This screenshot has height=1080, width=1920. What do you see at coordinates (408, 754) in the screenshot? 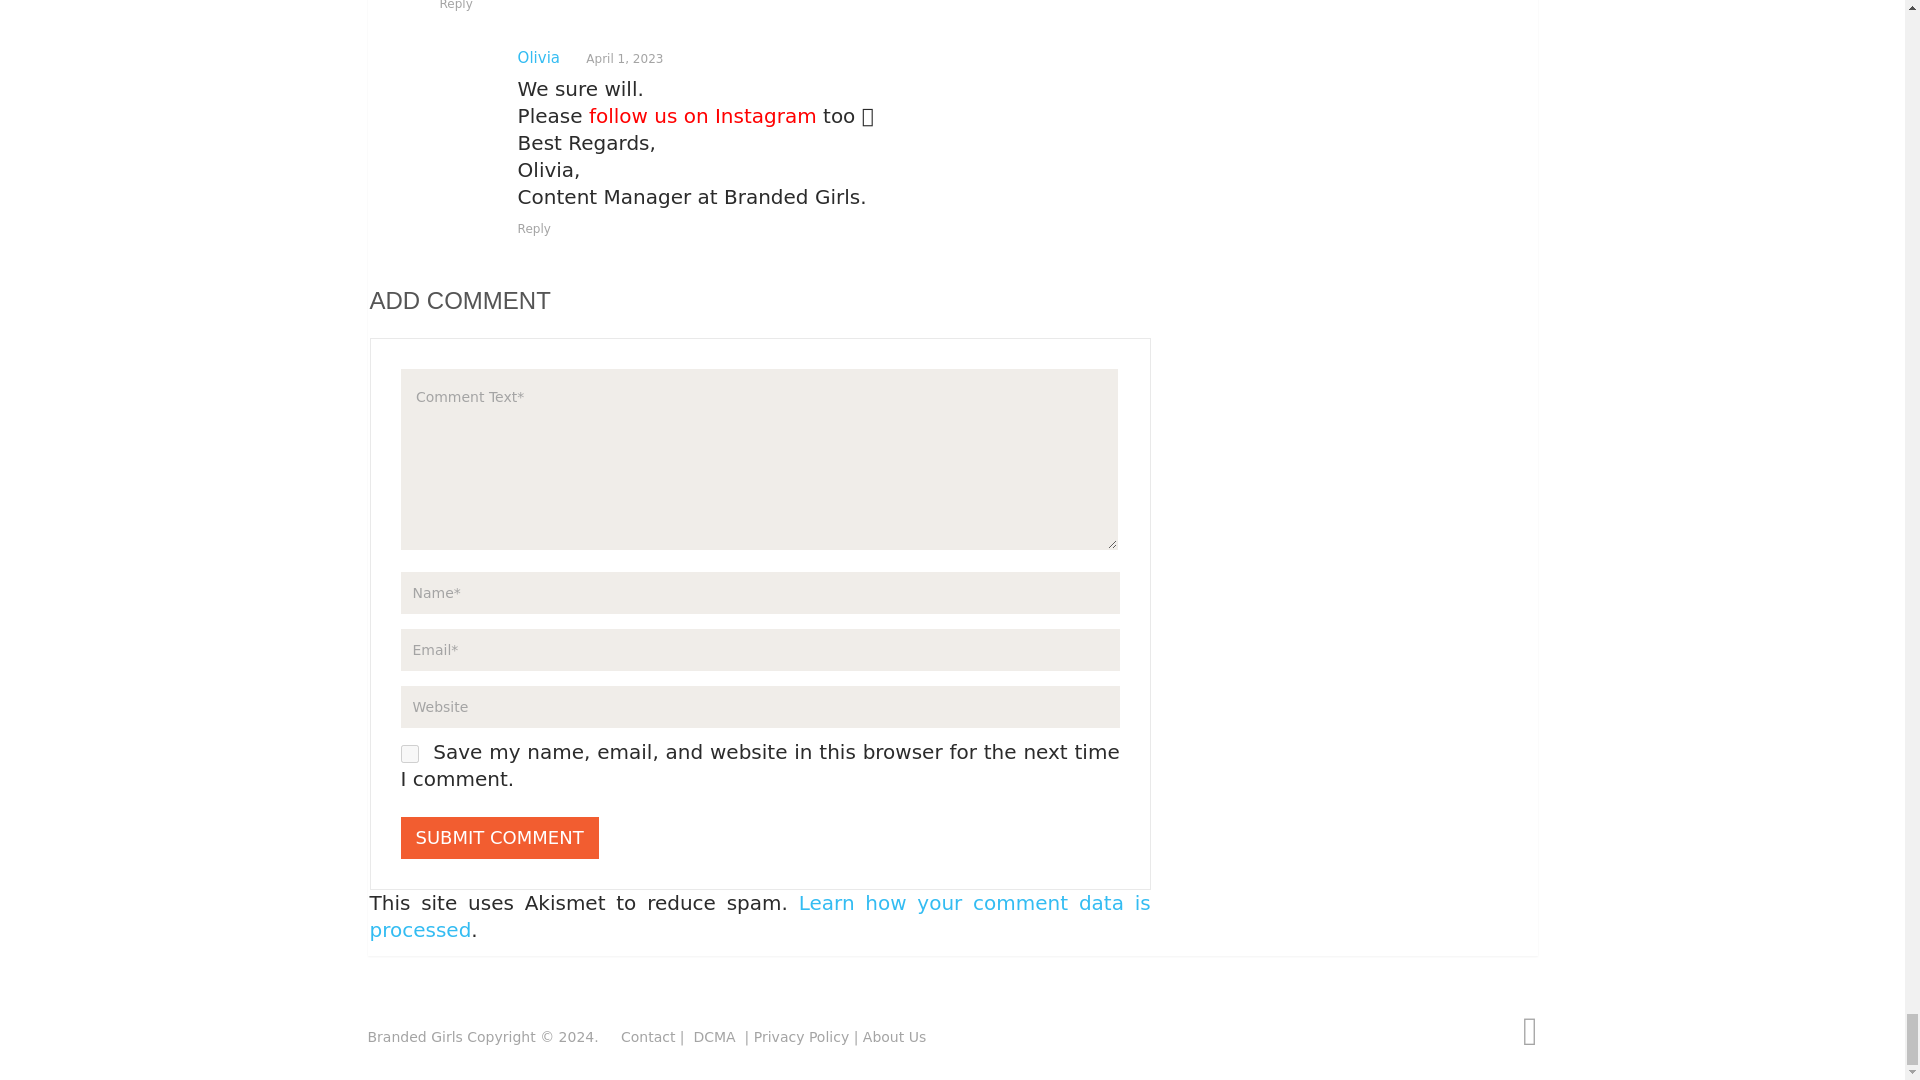
I see `yes` at bounding box center [408, 754].